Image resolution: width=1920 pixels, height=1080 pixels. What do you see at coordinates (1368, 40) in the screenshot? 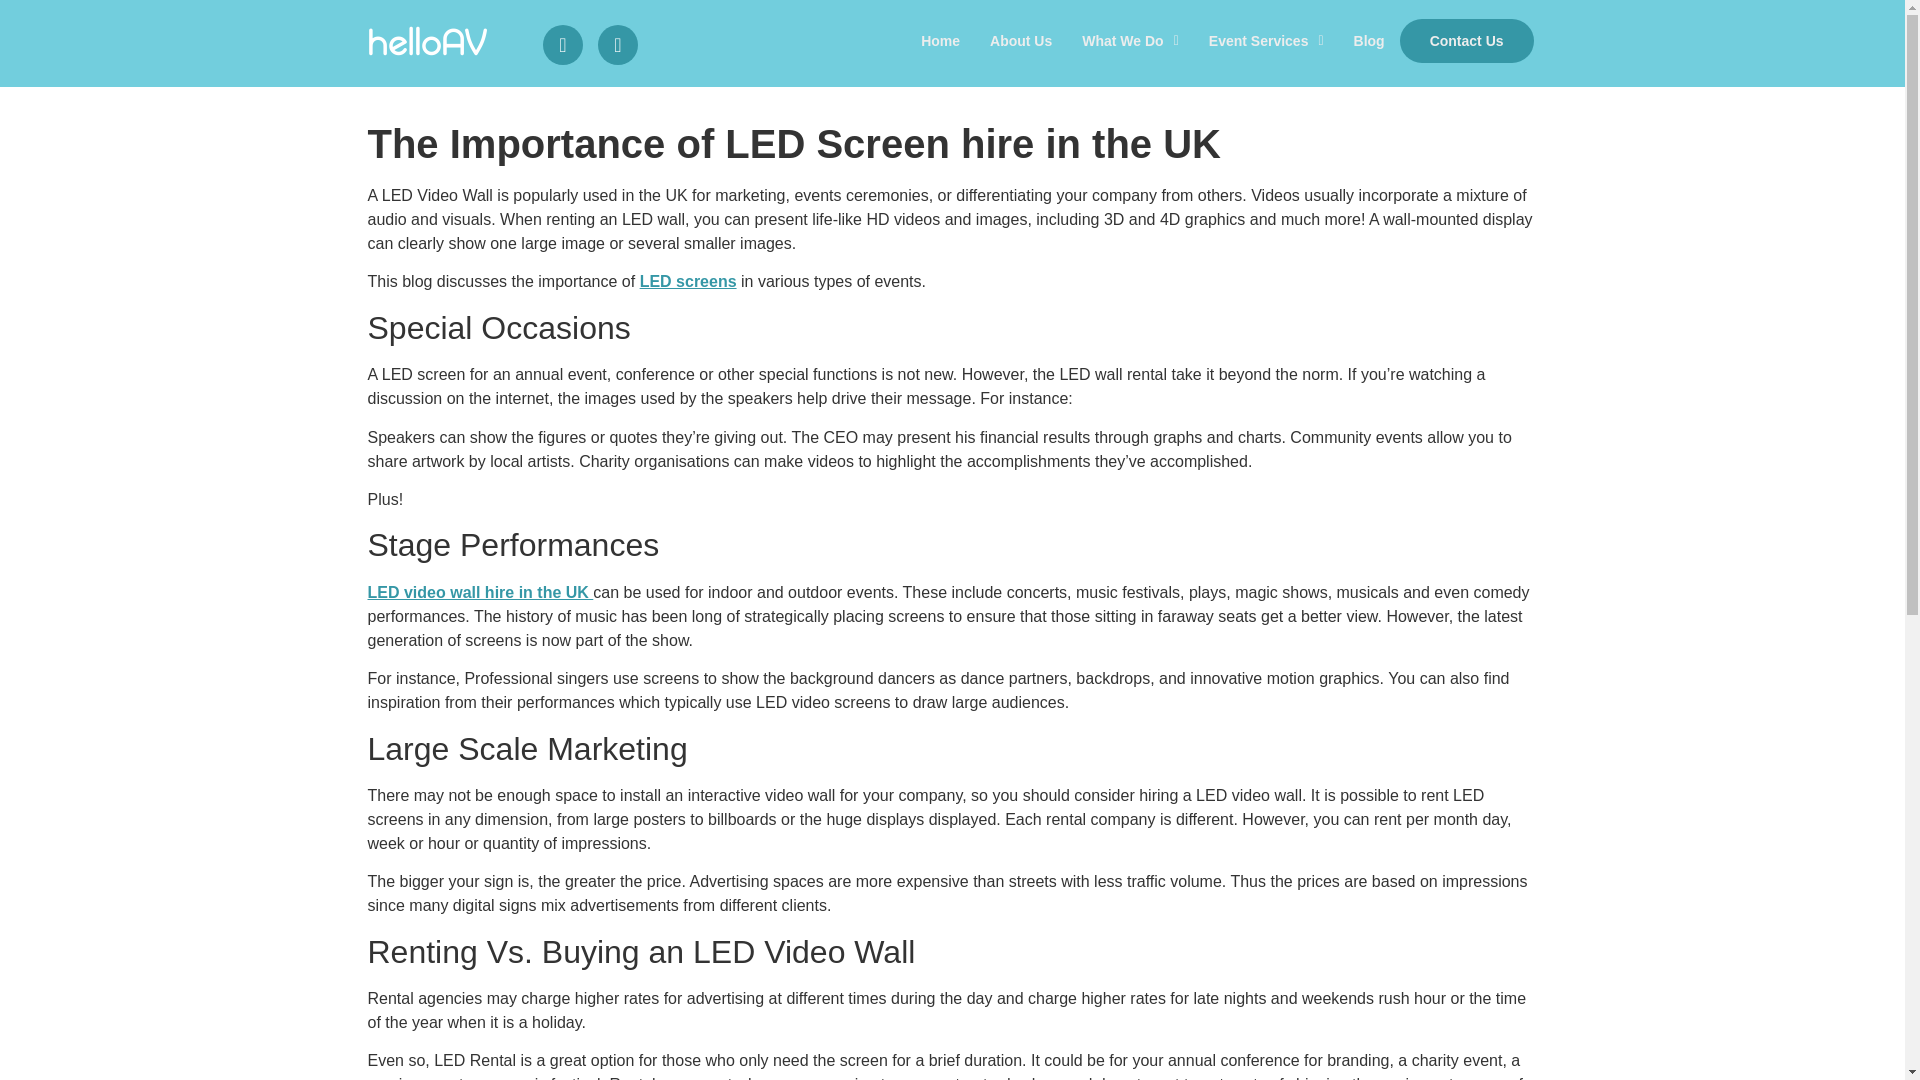
I see `Blog` at bounding box center [1368, 40].